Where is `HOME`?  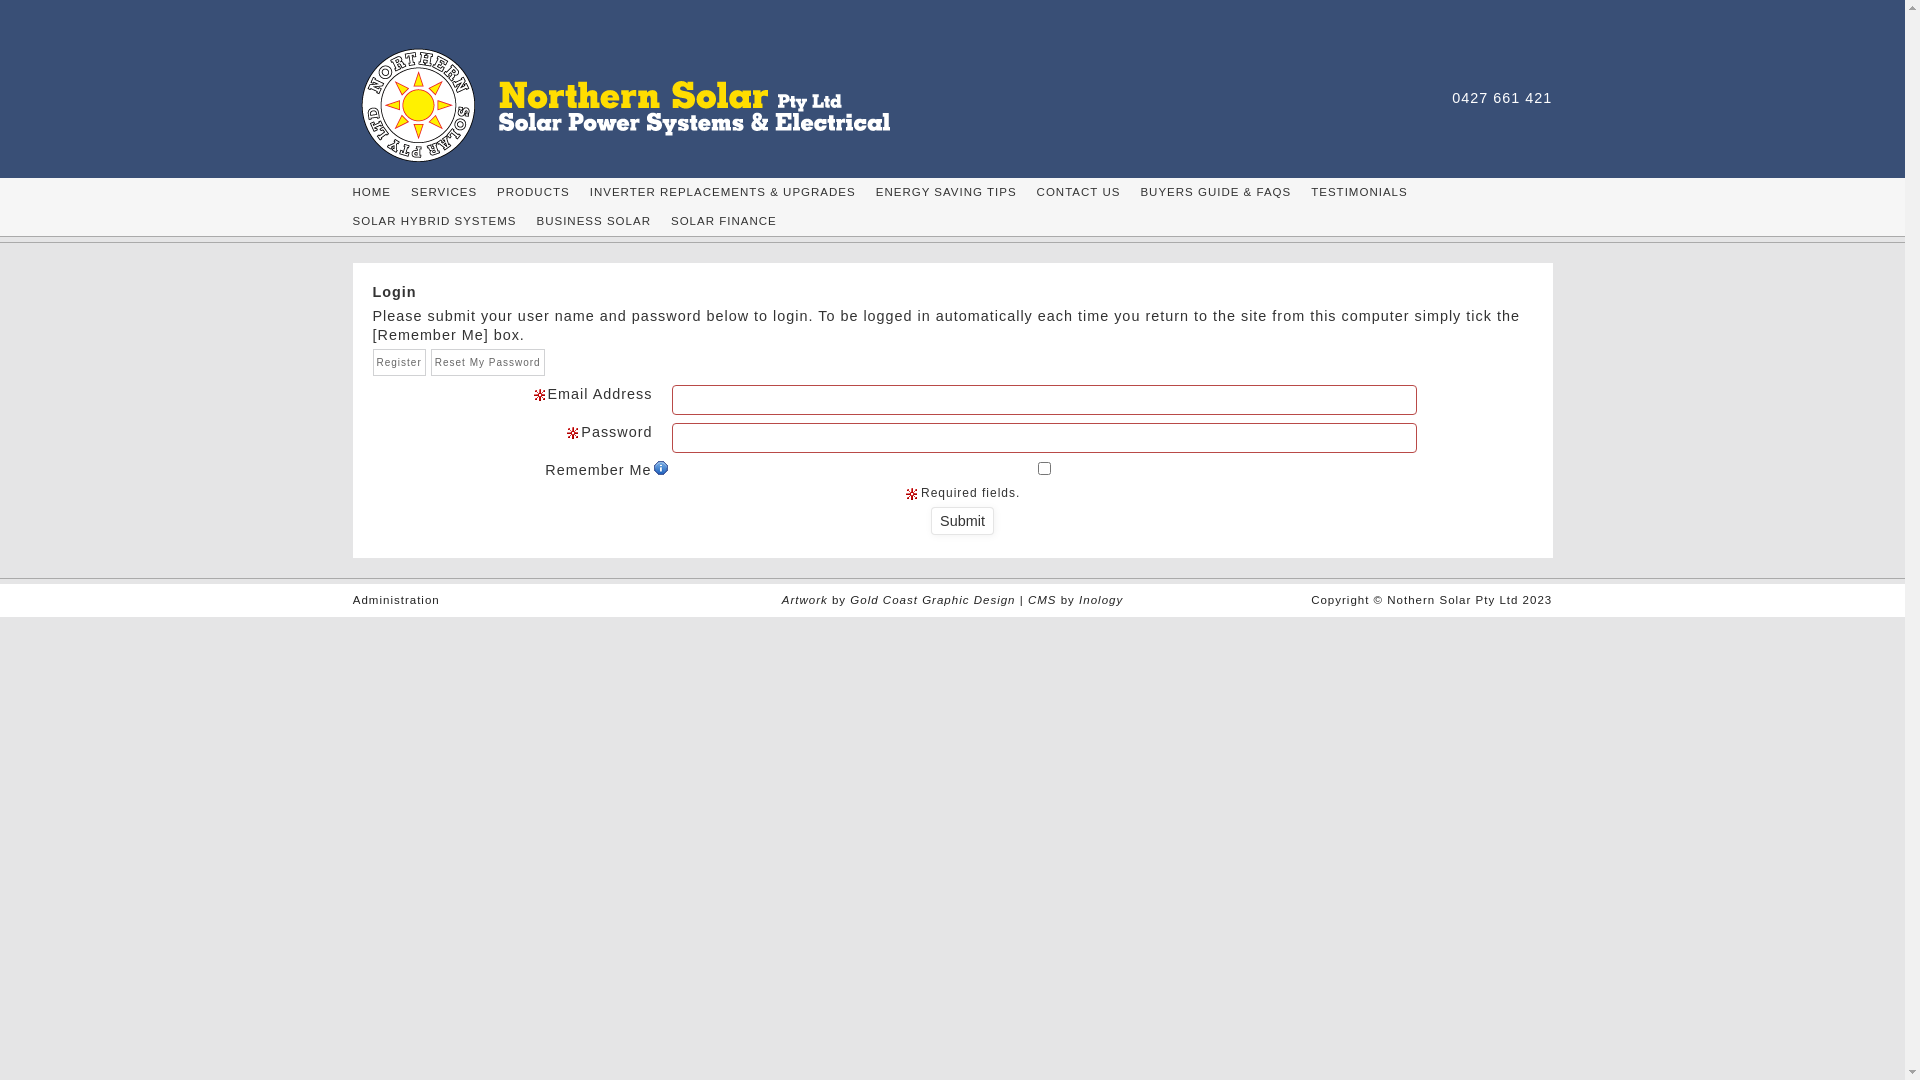 HOME is located at coordinates (372, 192).